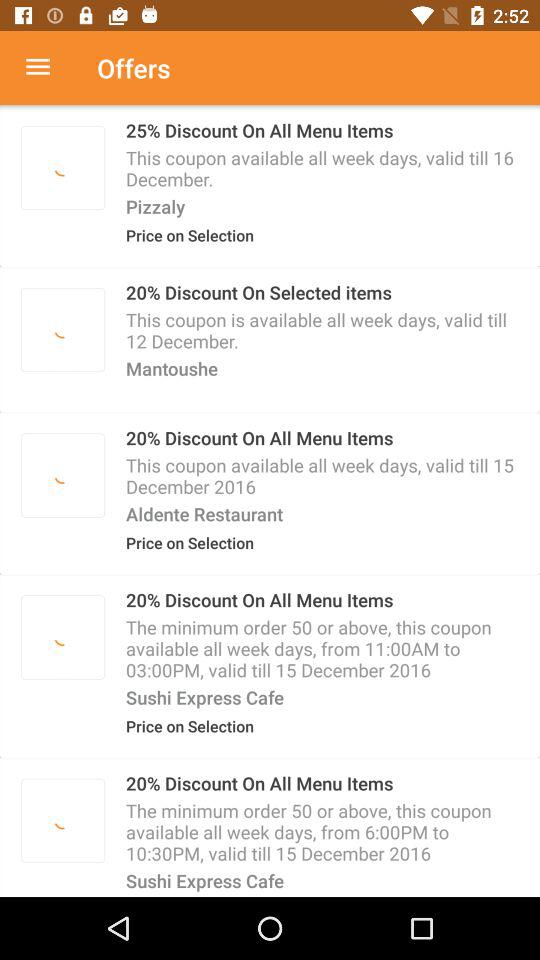 This screenshot has width=540, height=960. What do you see at coordinates (48, 68) in the screenshot?
I see `show menu` at bounding box center [48, 68].